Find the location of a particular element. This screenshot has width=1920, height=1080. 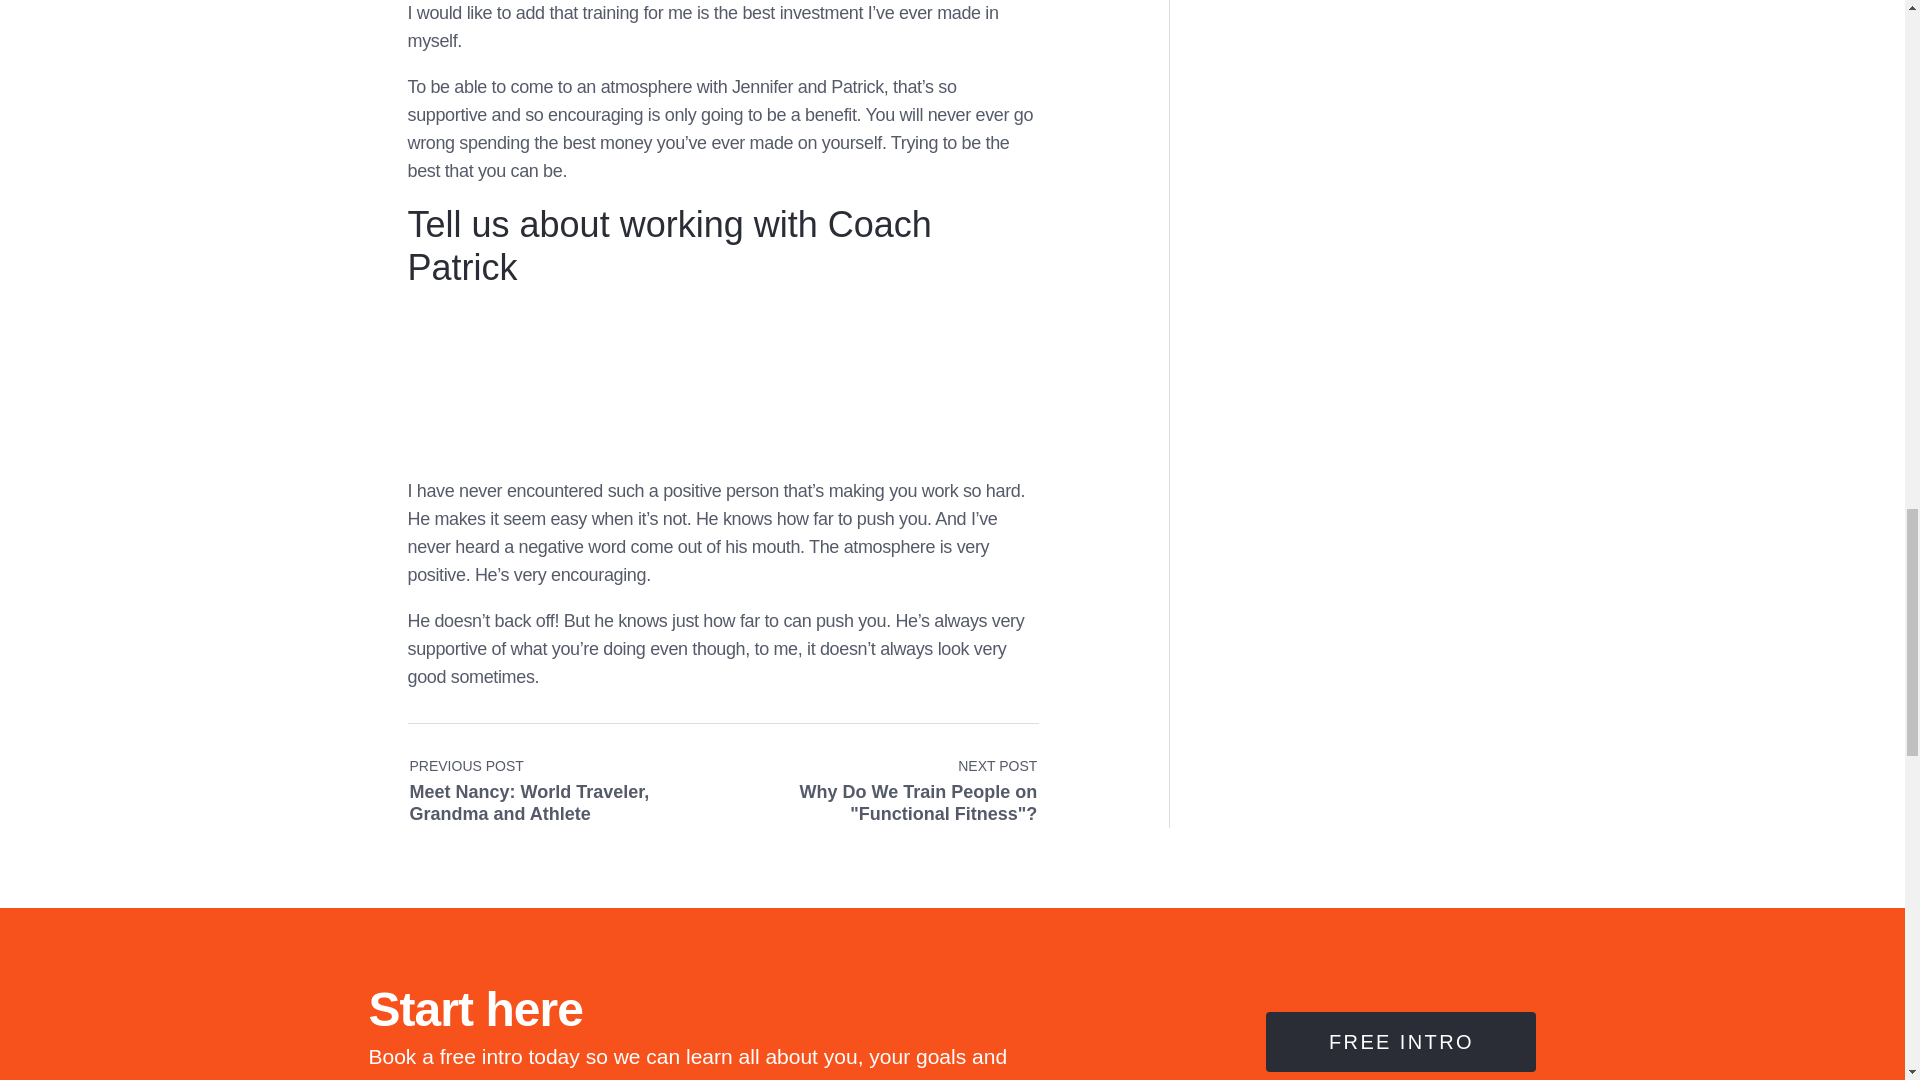

Why Do We Train People on "Functional Fitness"? is located at coordinates (880, 780).